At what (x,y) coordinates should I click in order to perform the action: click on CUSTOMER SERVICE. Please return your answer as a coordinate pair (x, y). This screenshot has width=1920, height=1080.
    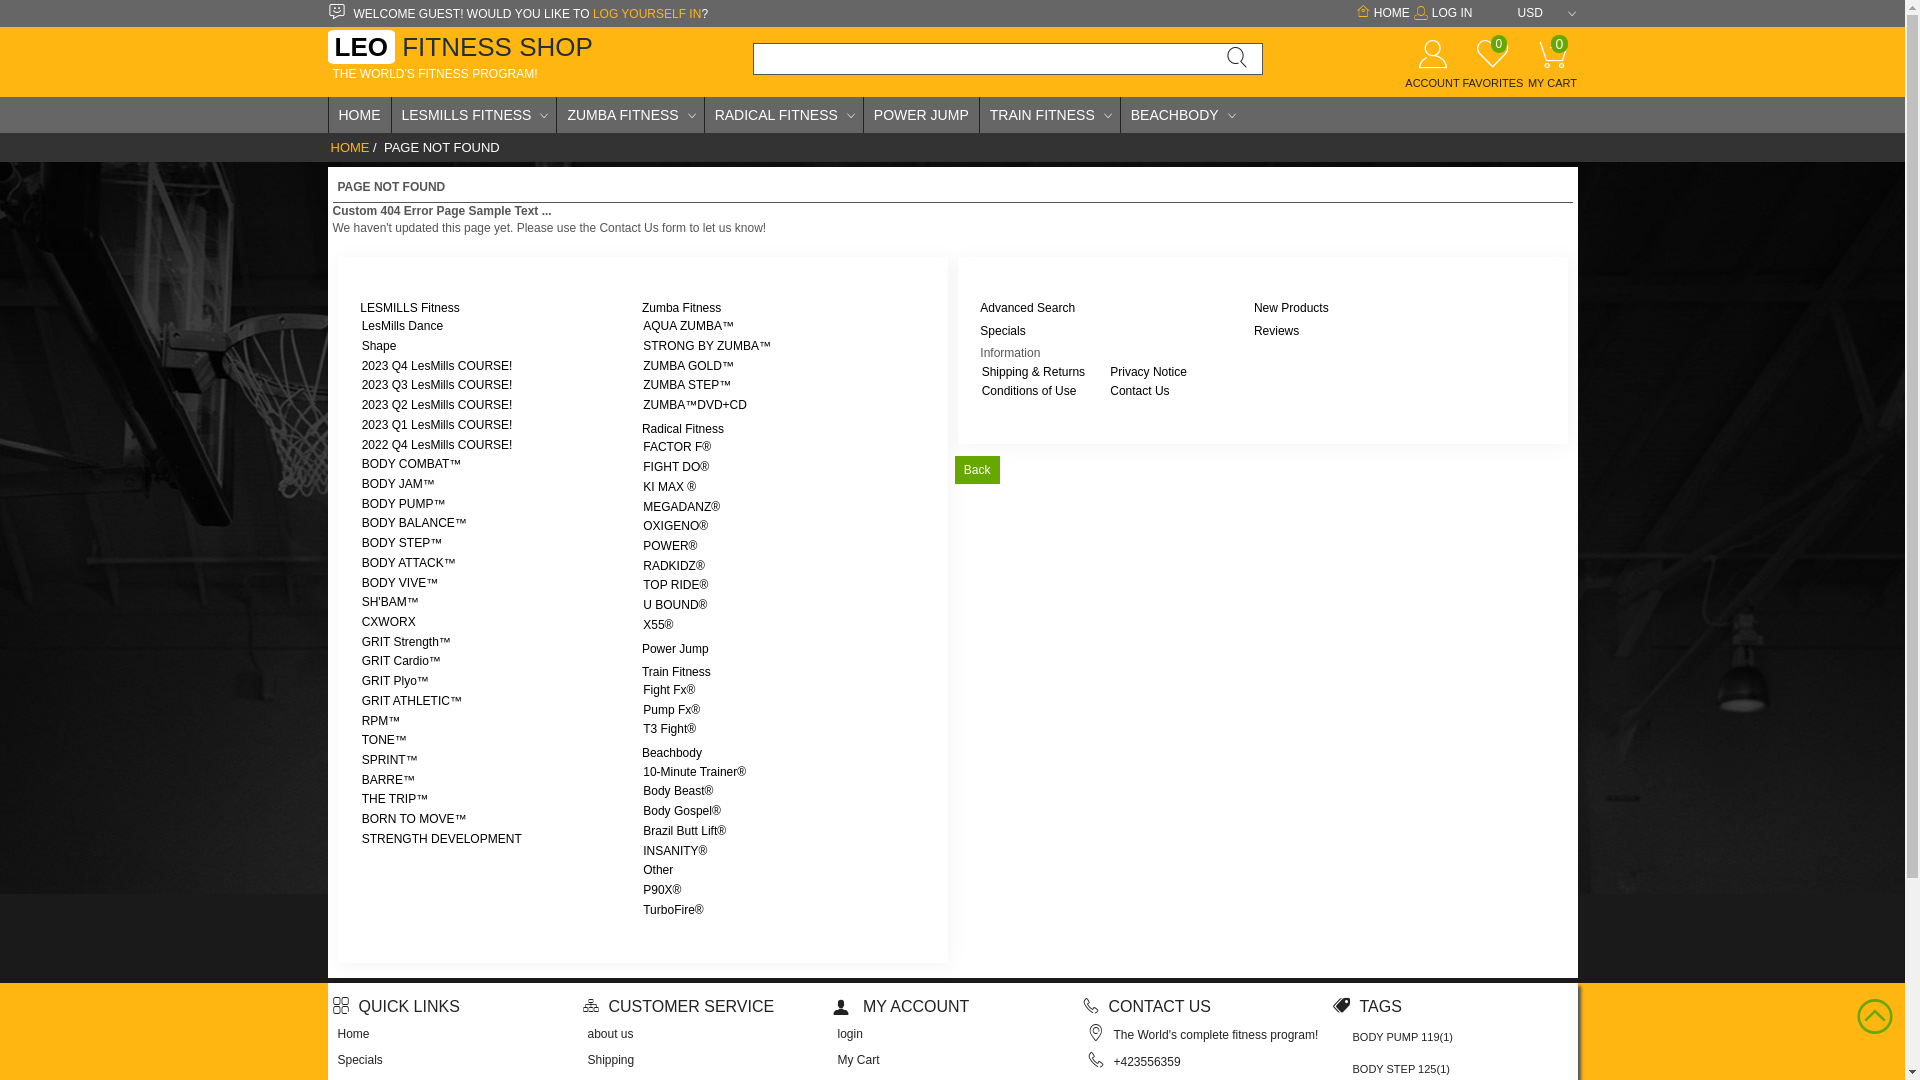
    Looking at the image, I should click on (678, 1006).